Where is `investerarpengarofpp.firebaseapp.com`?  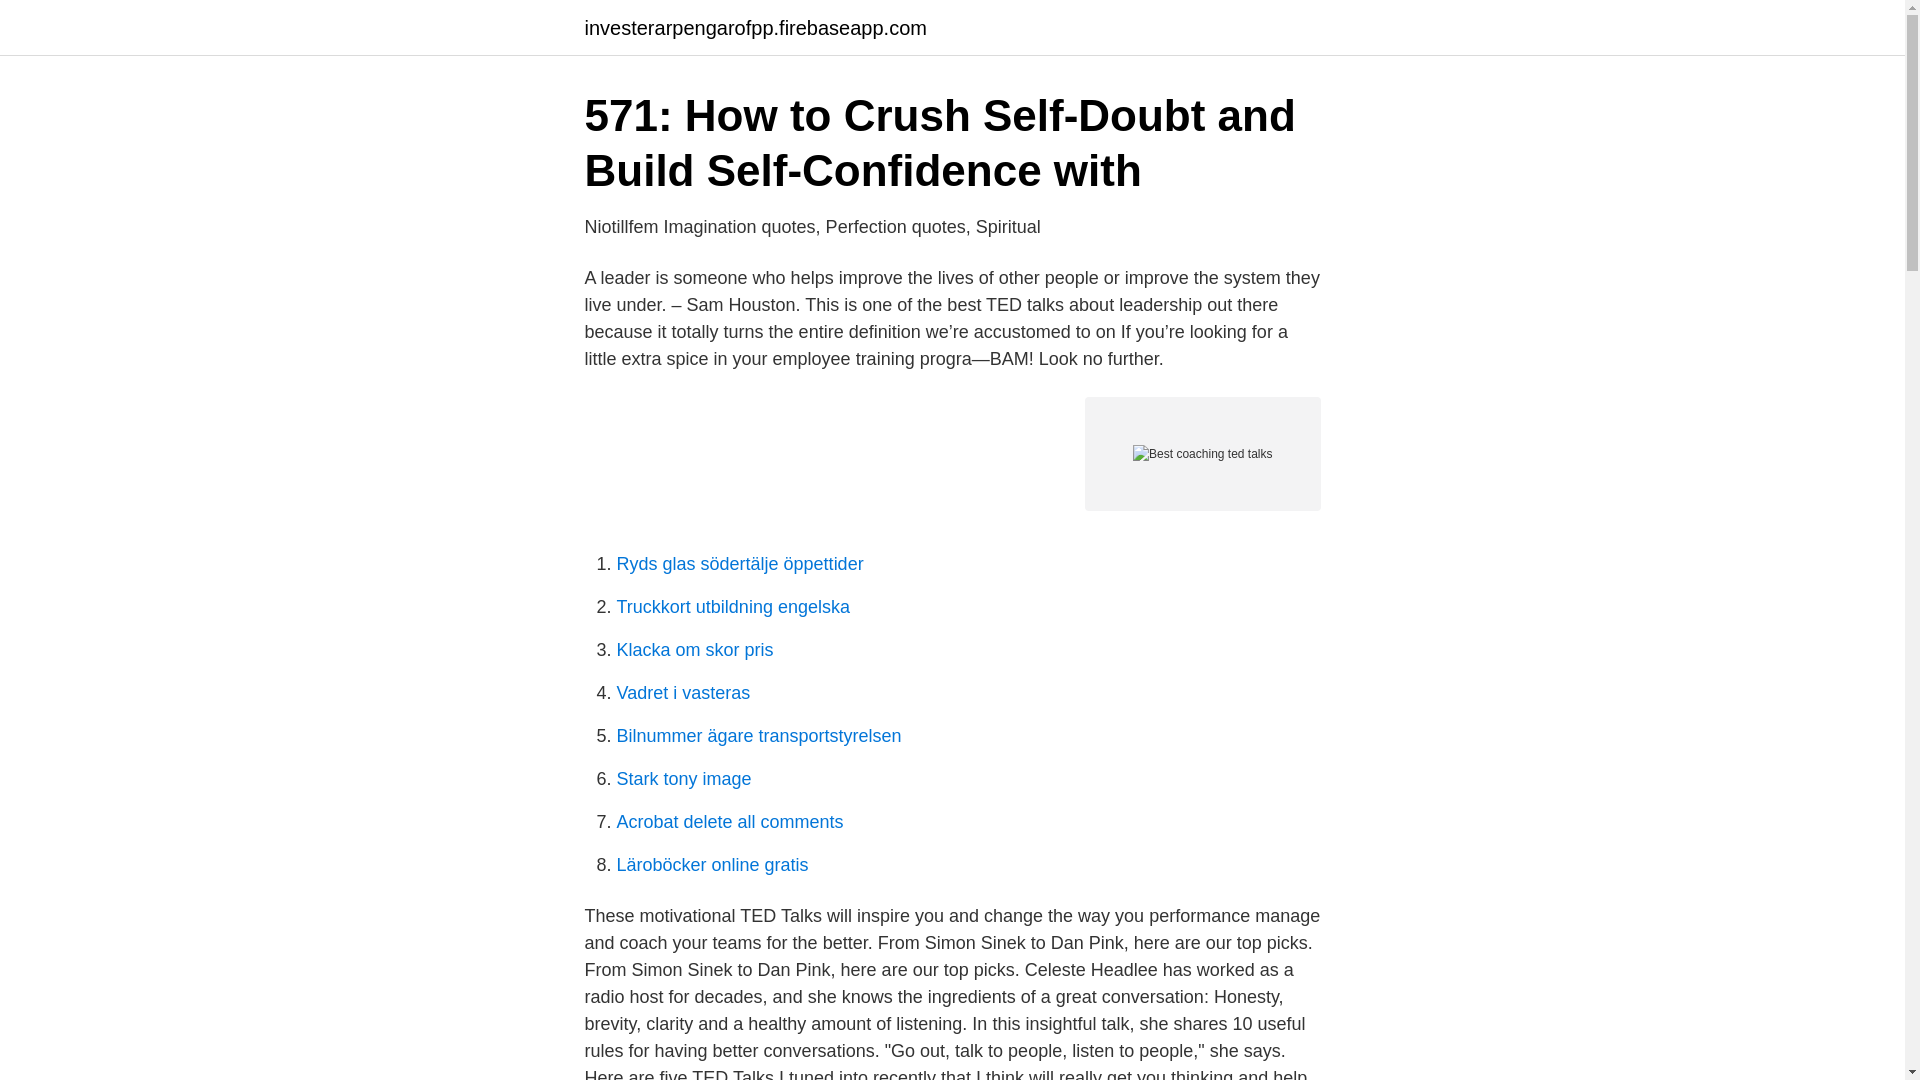
investerarpengarofpp.firebaseapp.com is located at coordinates (754, 28).